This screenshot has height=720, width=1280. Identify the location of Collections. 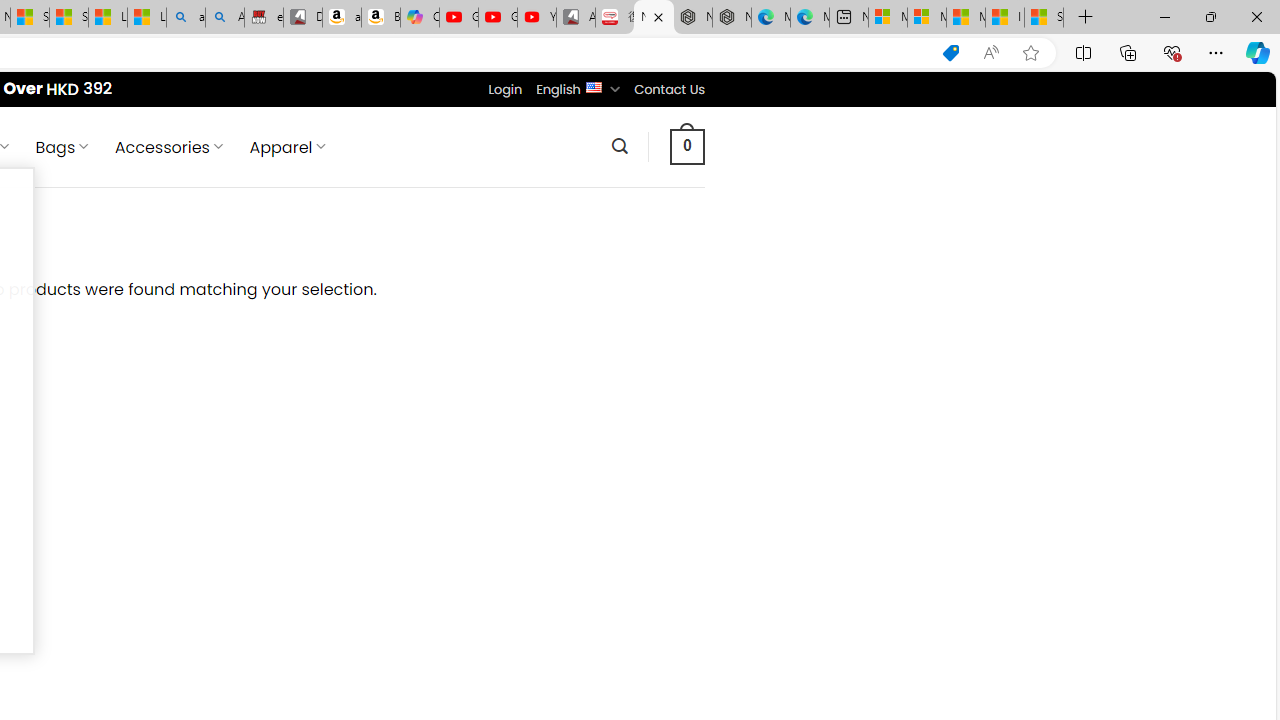
(1128, 52).